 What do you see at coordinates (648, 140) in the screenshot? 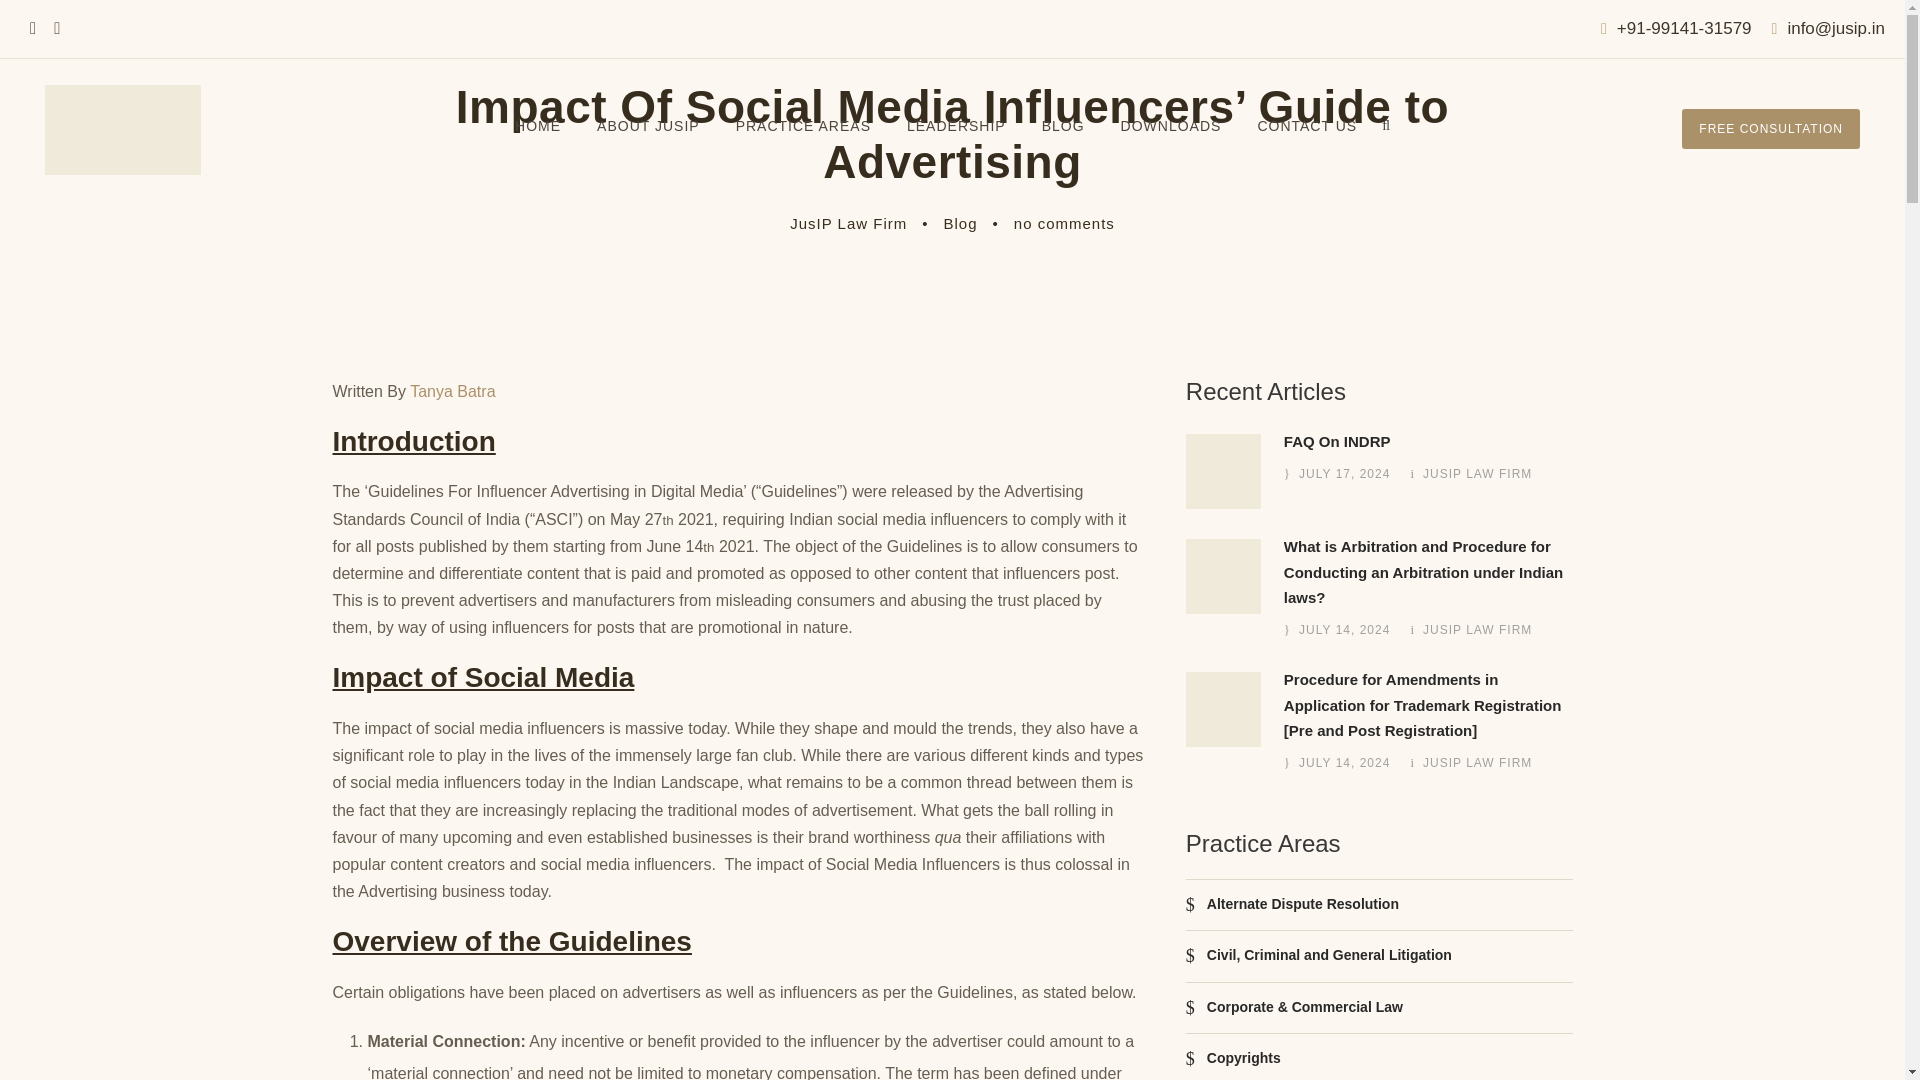
I see `ABOUT JUSIP` at bounding box center [648, 140].